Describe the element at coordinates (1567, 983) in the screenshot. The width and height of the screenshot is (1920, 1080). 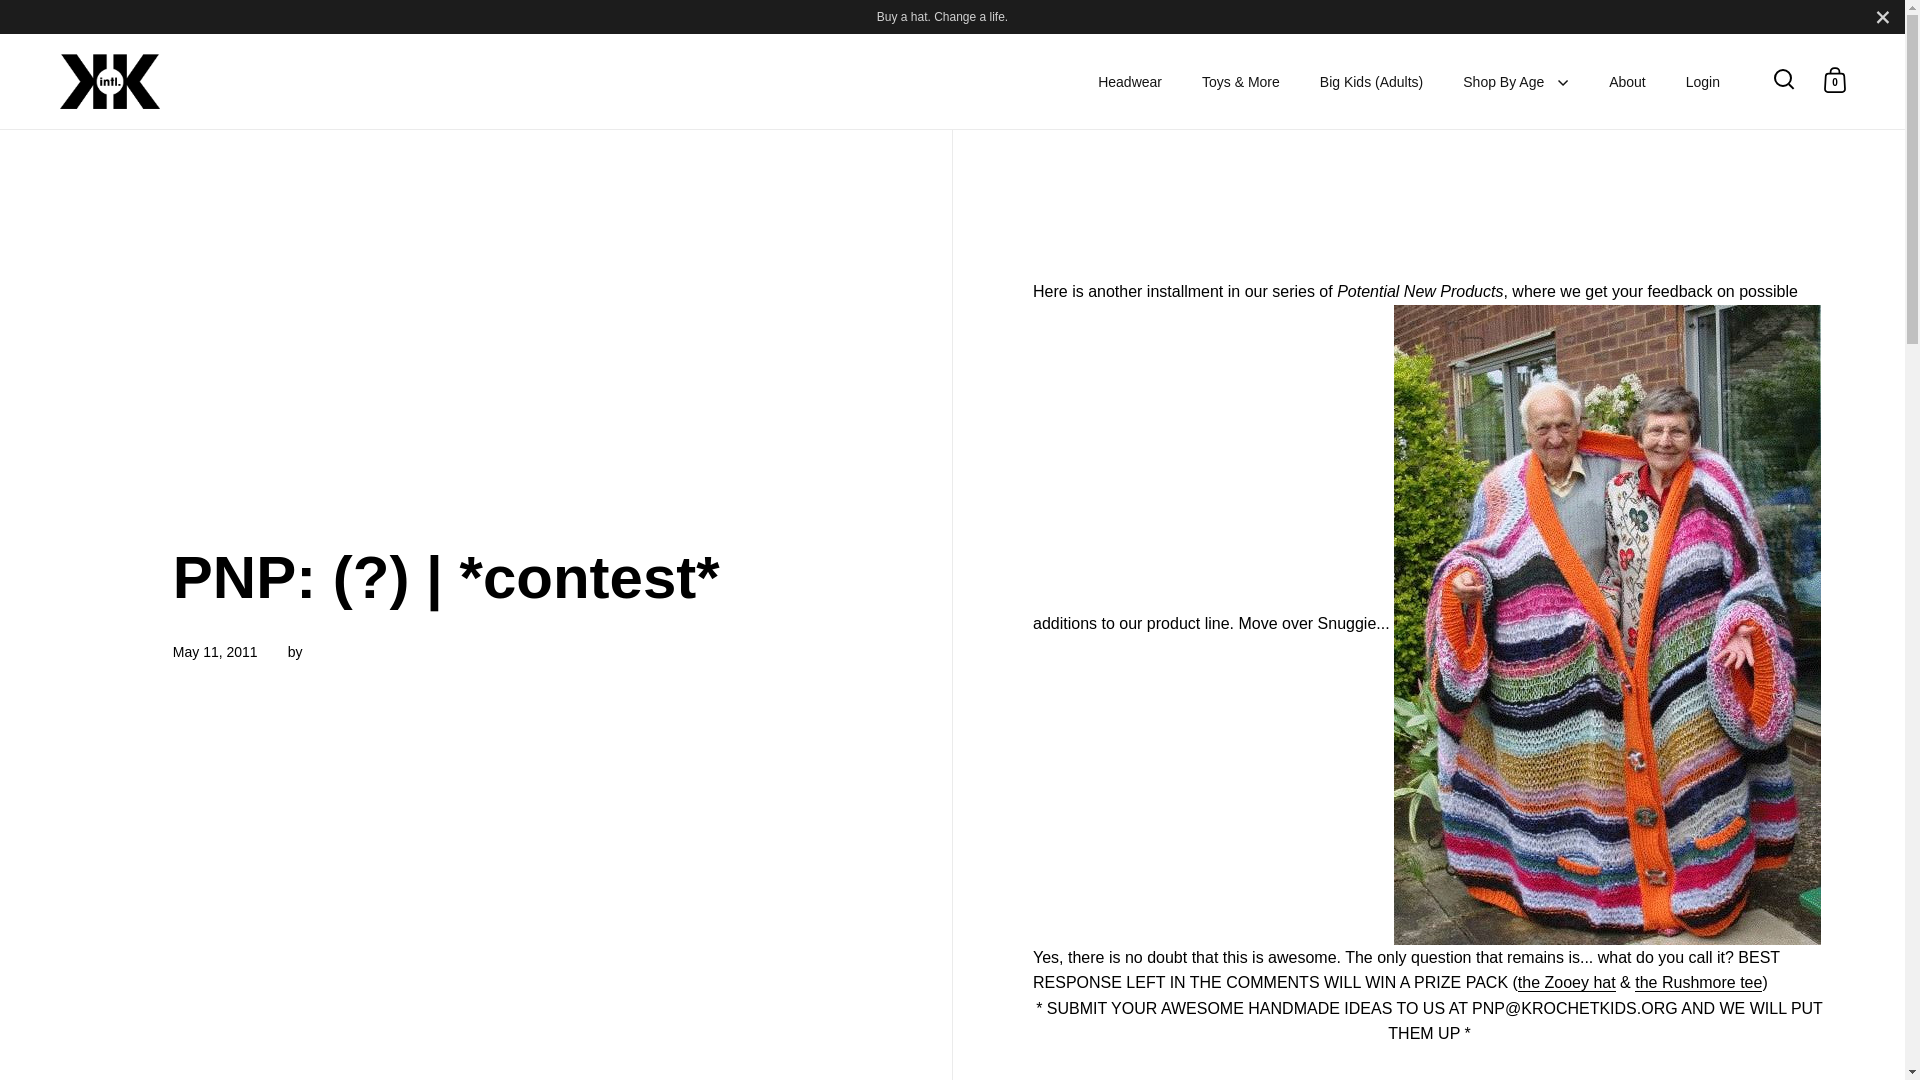
I see `the Zooey hat` at that location.